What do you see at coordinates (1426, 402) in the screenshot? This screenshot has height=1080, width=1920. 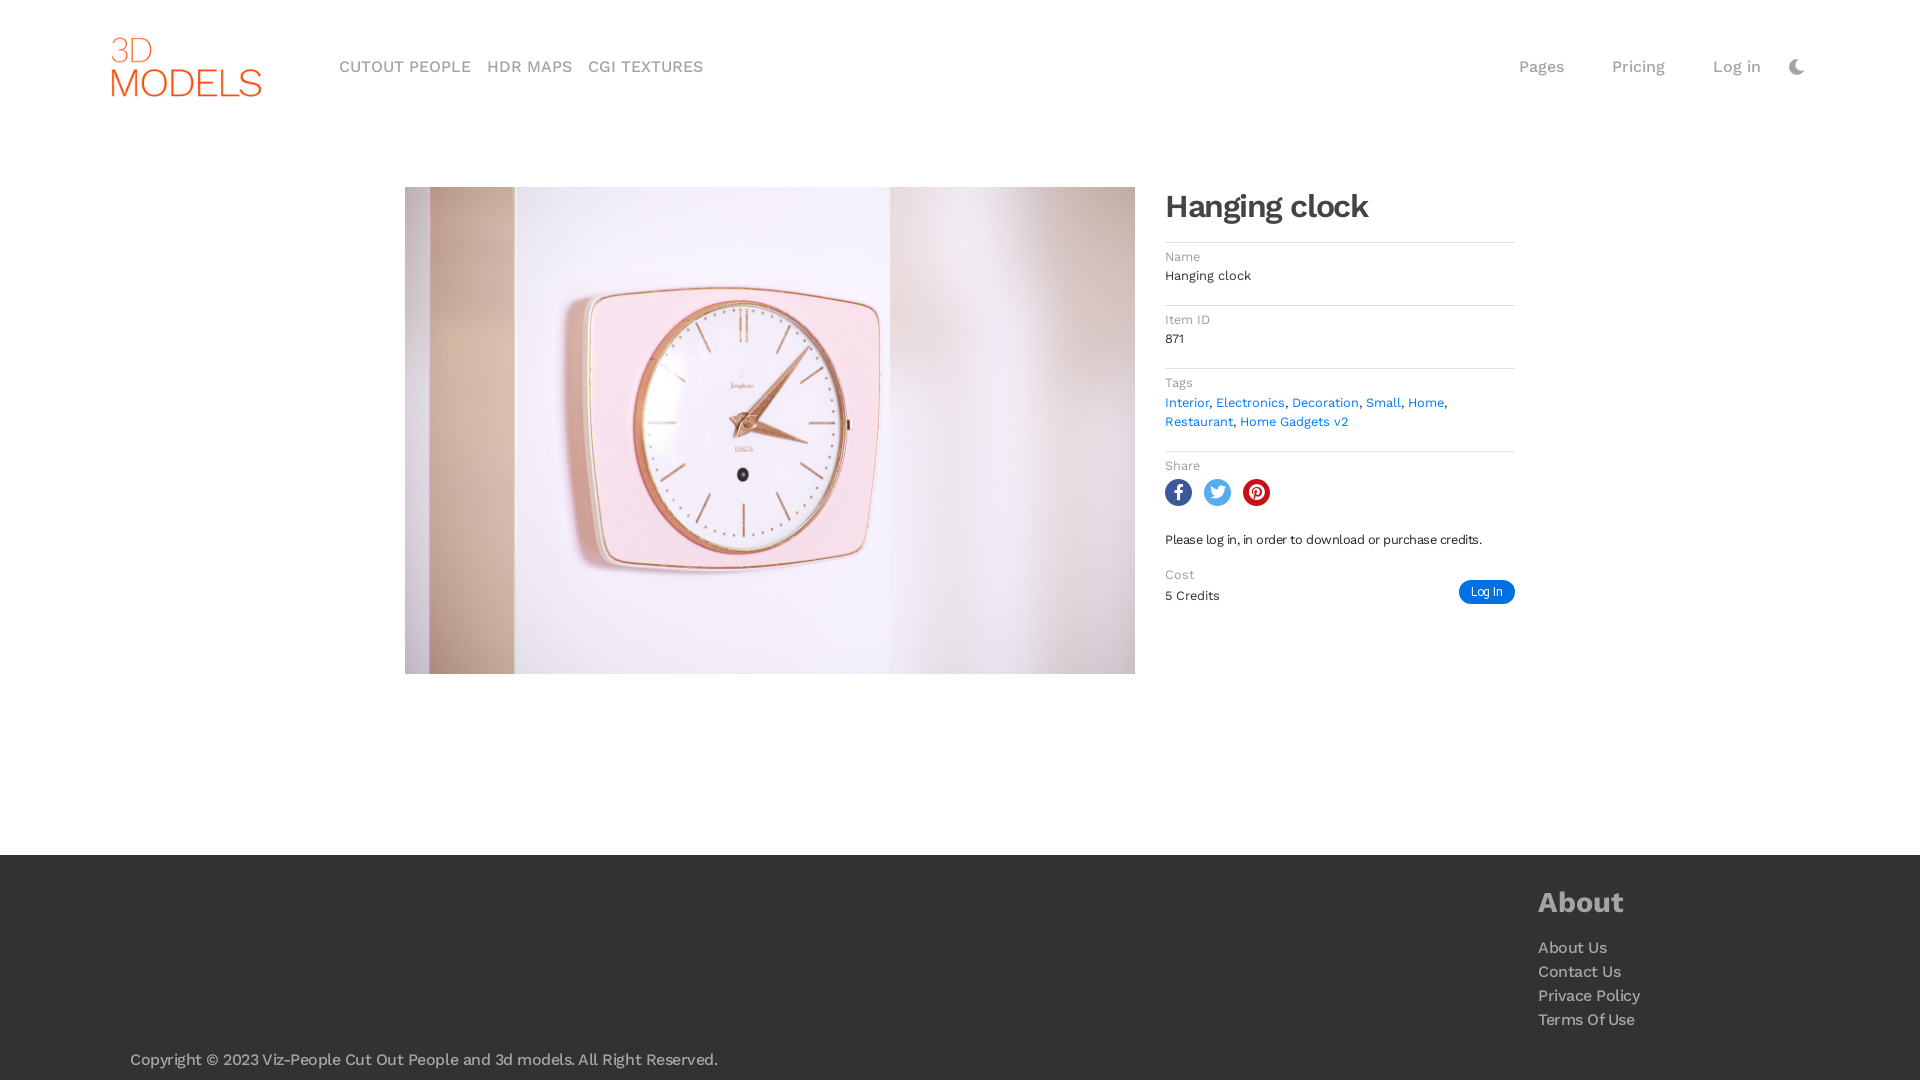 I see `Home` at bounding box center [1426, 402].